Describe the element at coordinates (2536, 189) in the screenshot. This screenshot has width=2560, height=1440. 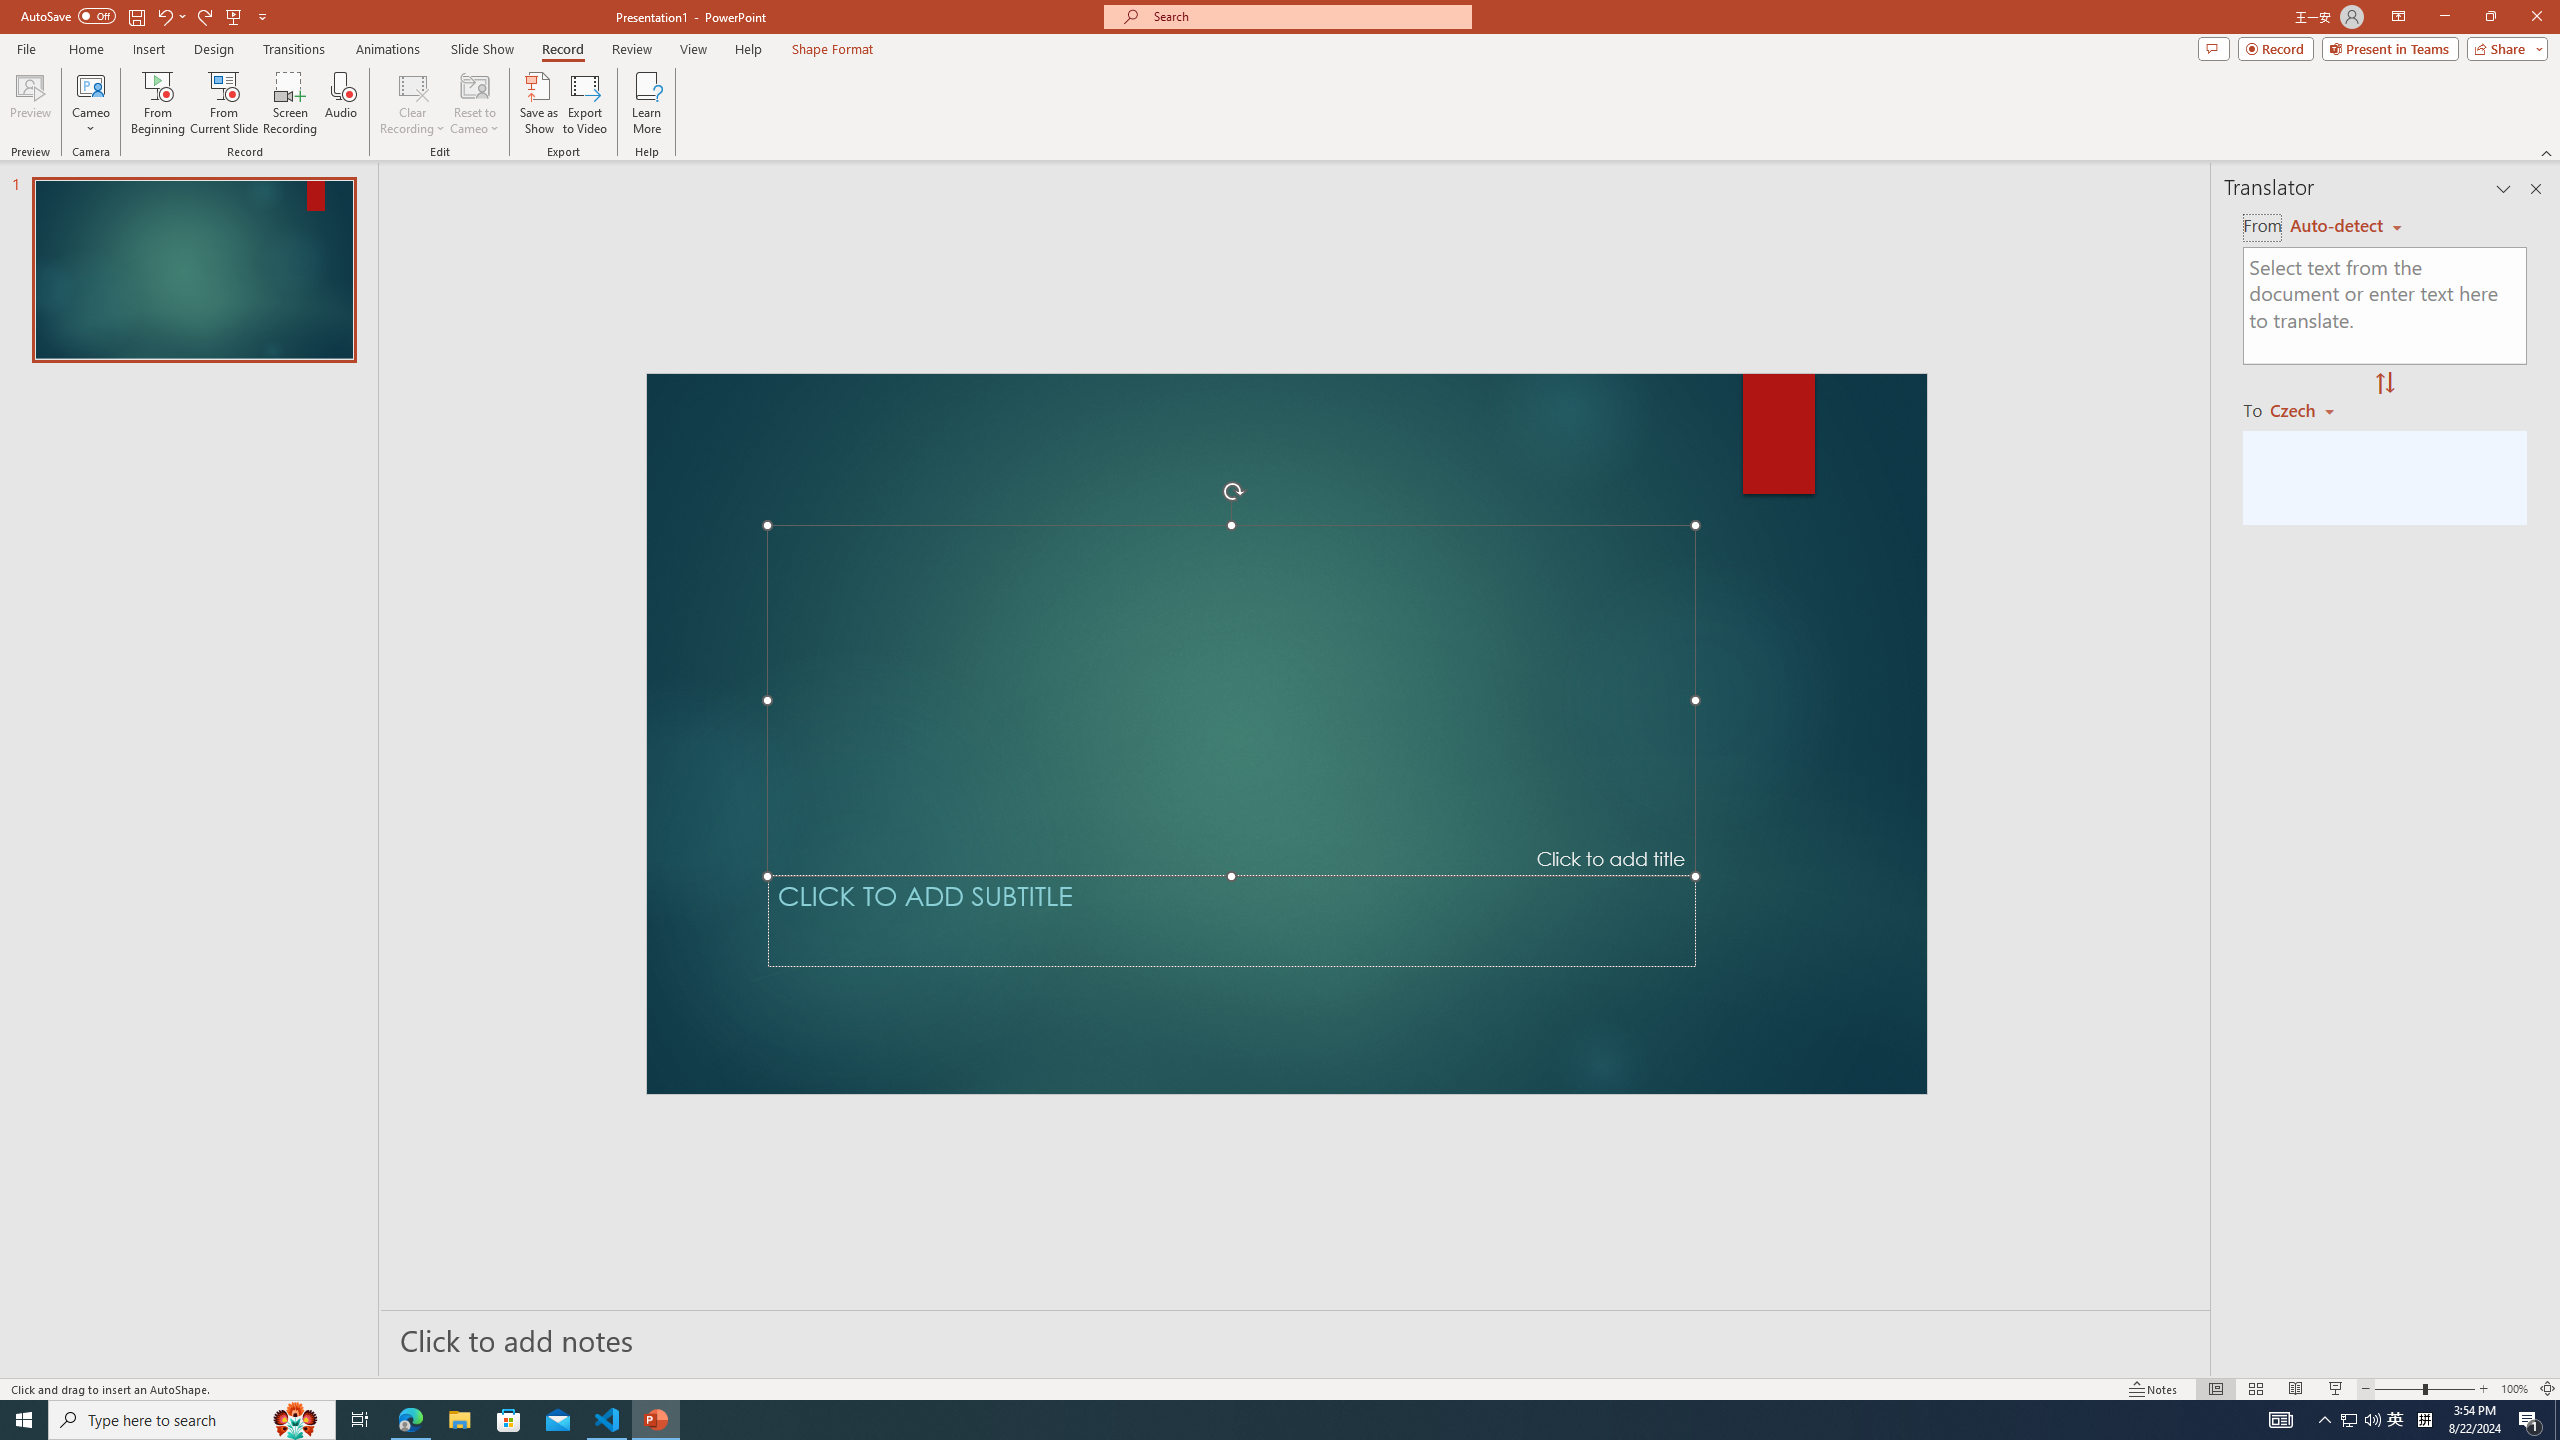
I see `Close pane` at that location.